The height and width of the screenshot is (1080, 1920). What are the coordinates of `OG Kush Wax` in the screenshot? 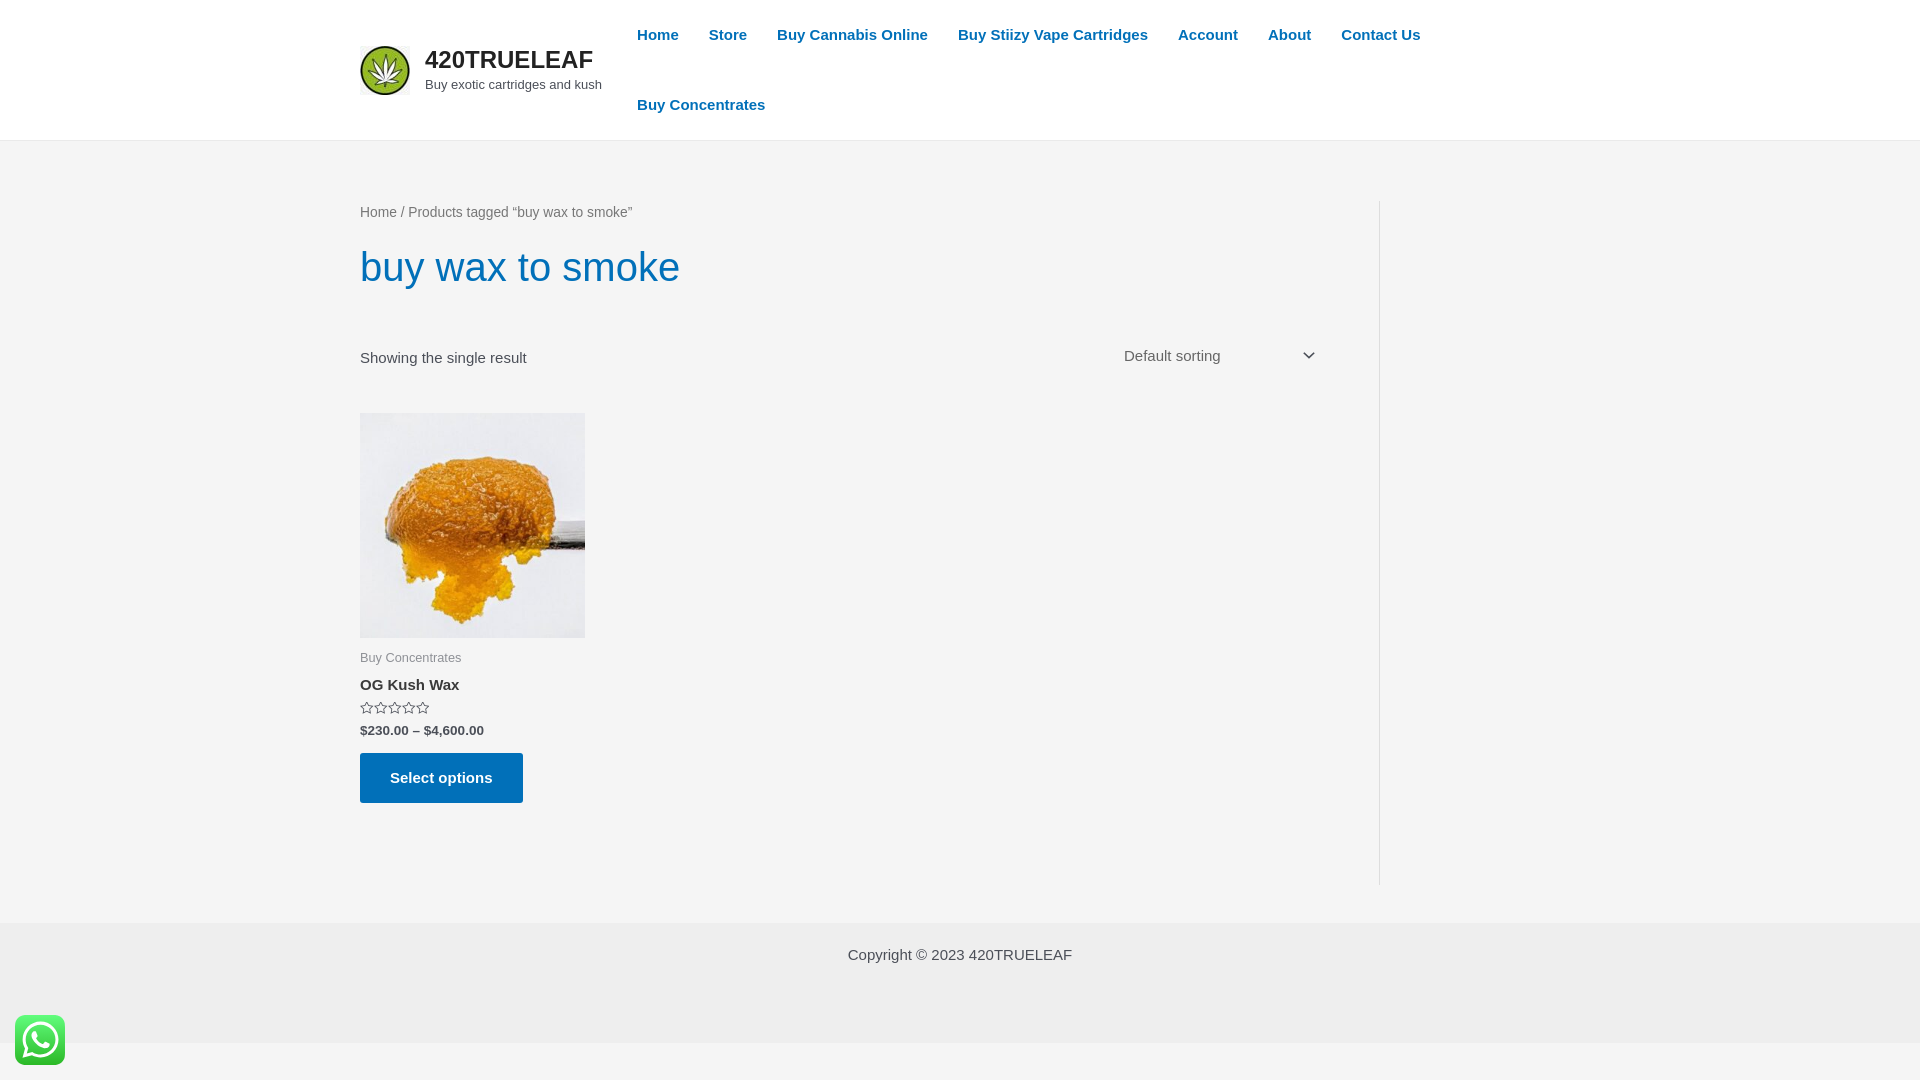 It's located at (410, 689).